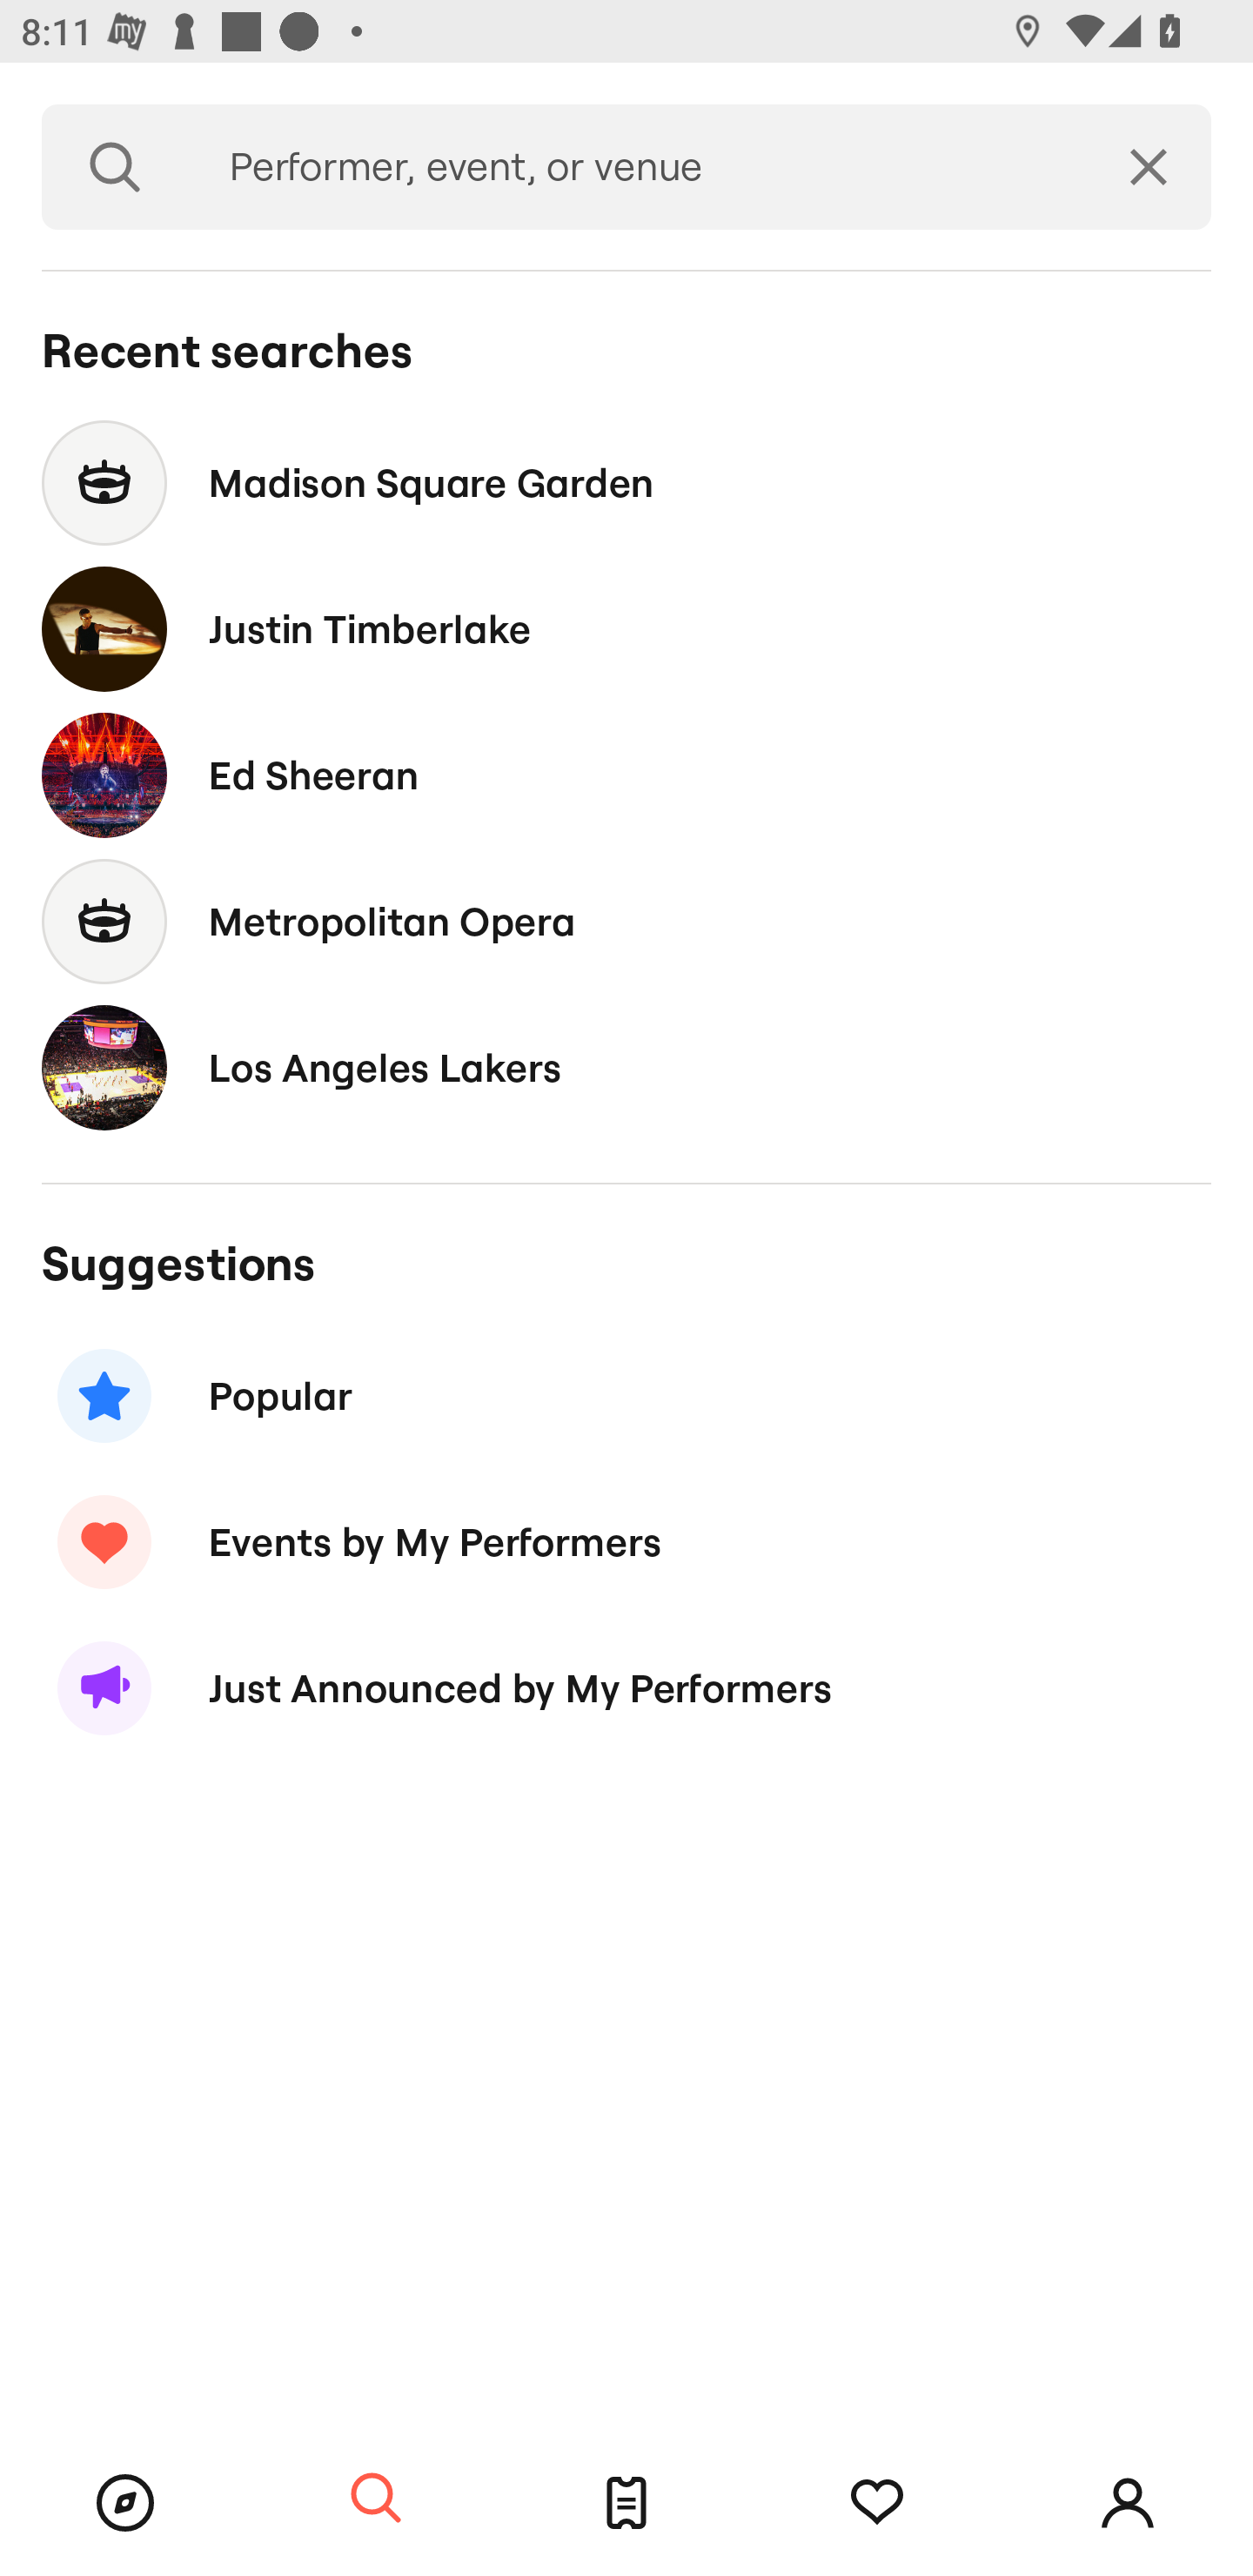  I want to click on Performer, event, or venue, so click(637, 167).